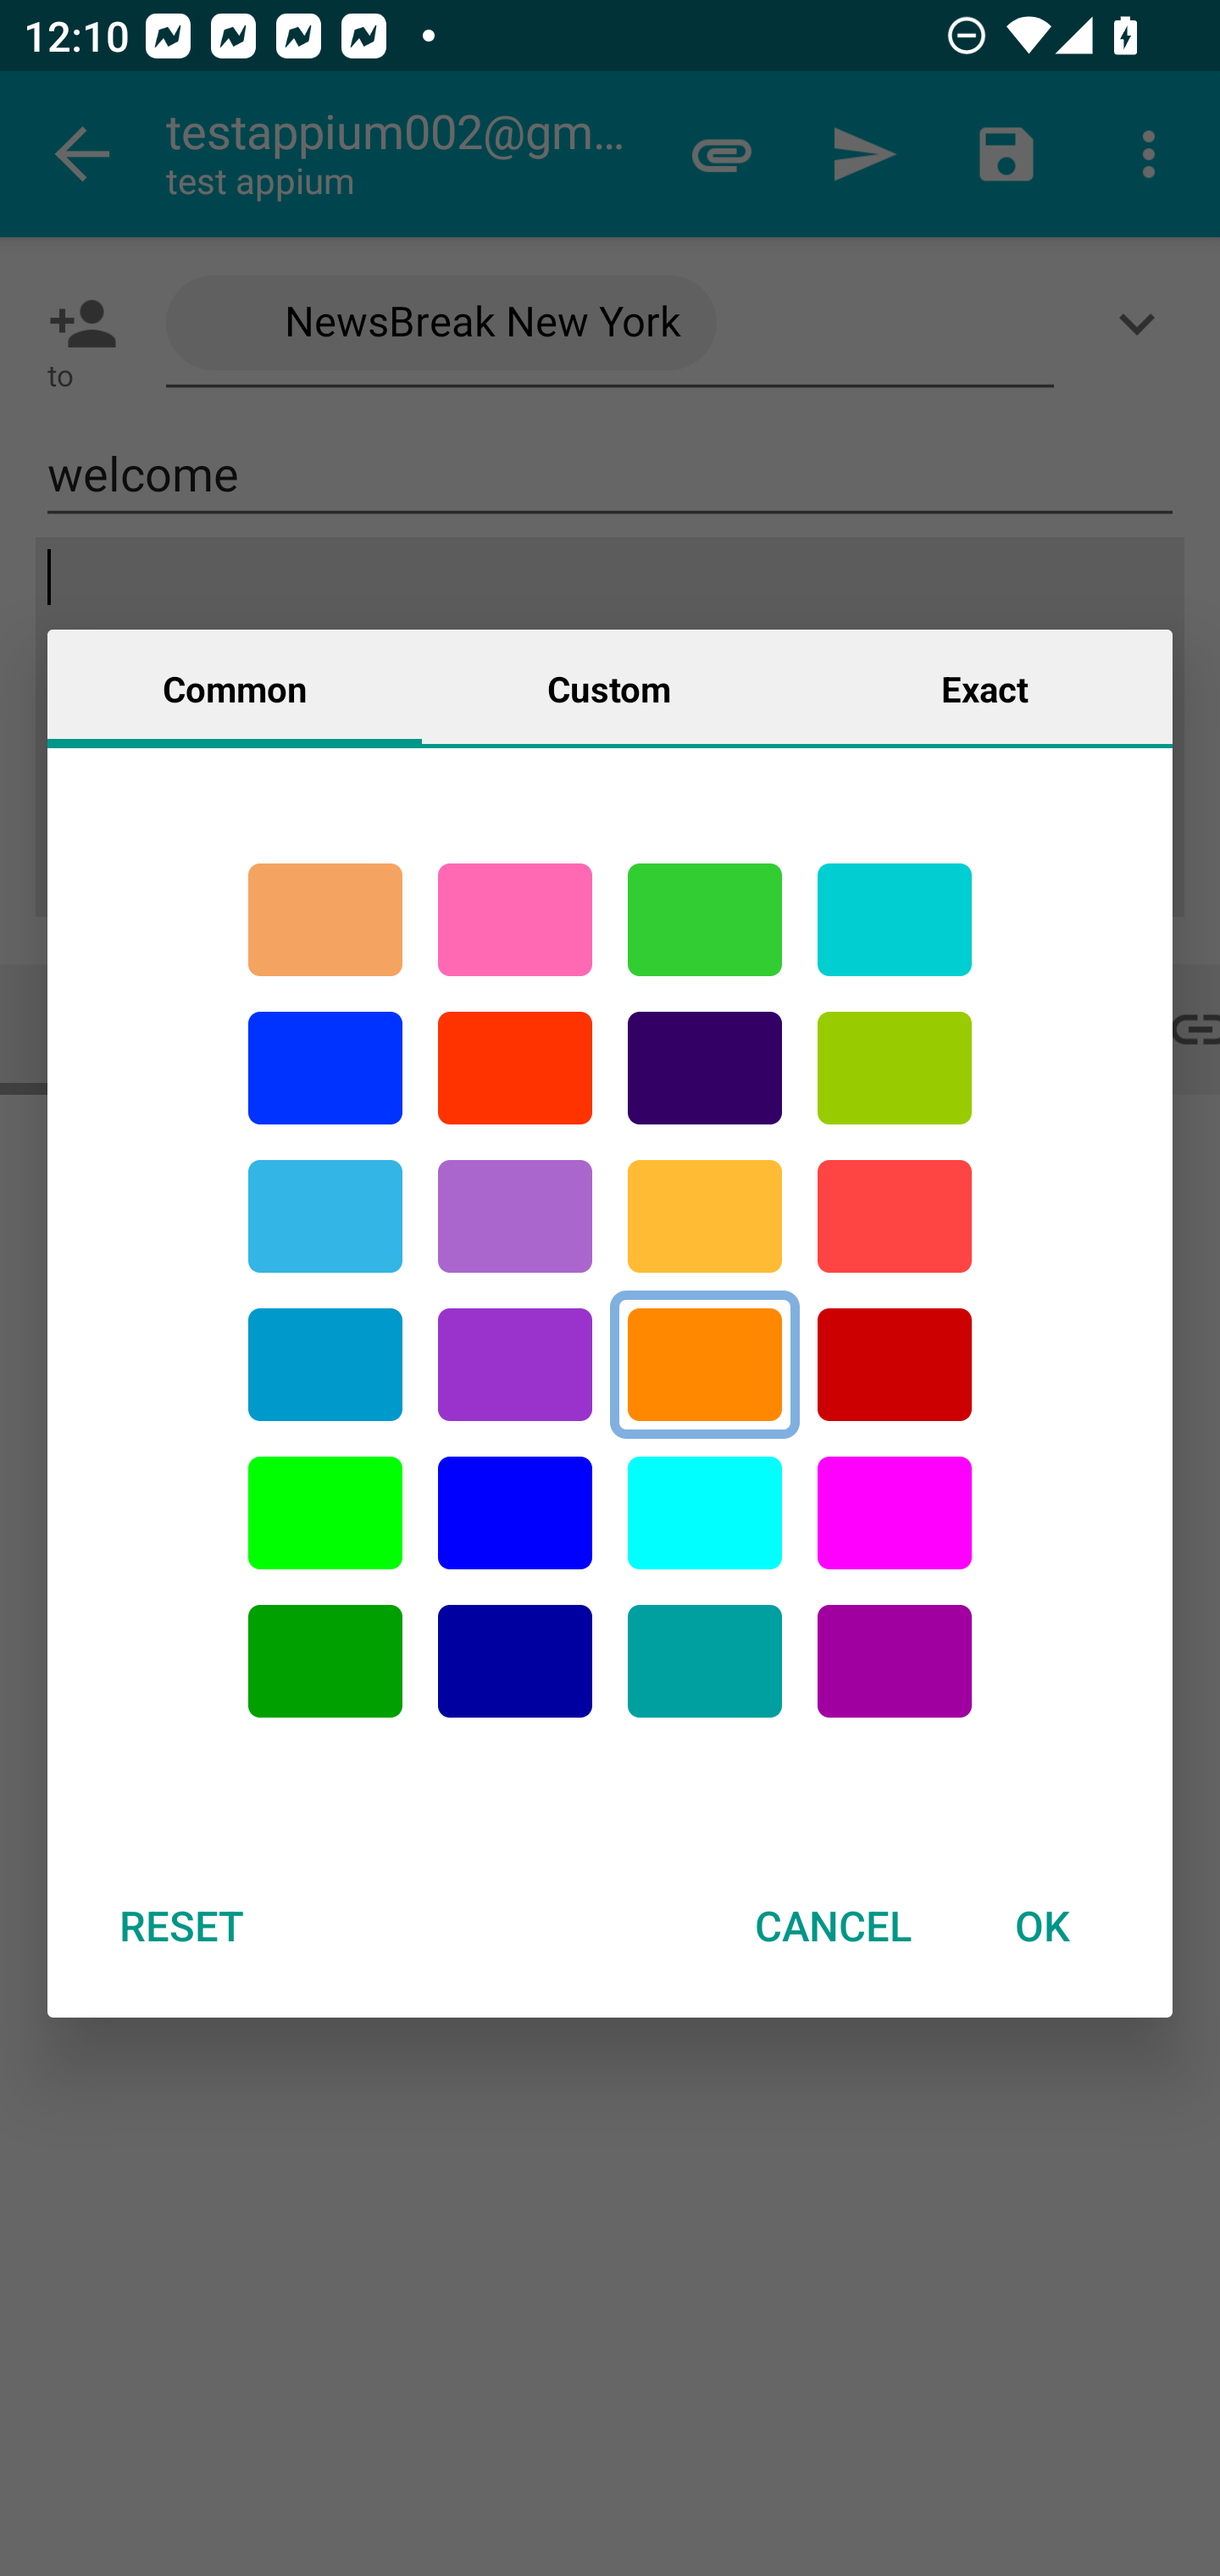  What do you see at coordinates (515, 1215) in the screenshot?
I see `Purple` at bounding box center [515, 1215].